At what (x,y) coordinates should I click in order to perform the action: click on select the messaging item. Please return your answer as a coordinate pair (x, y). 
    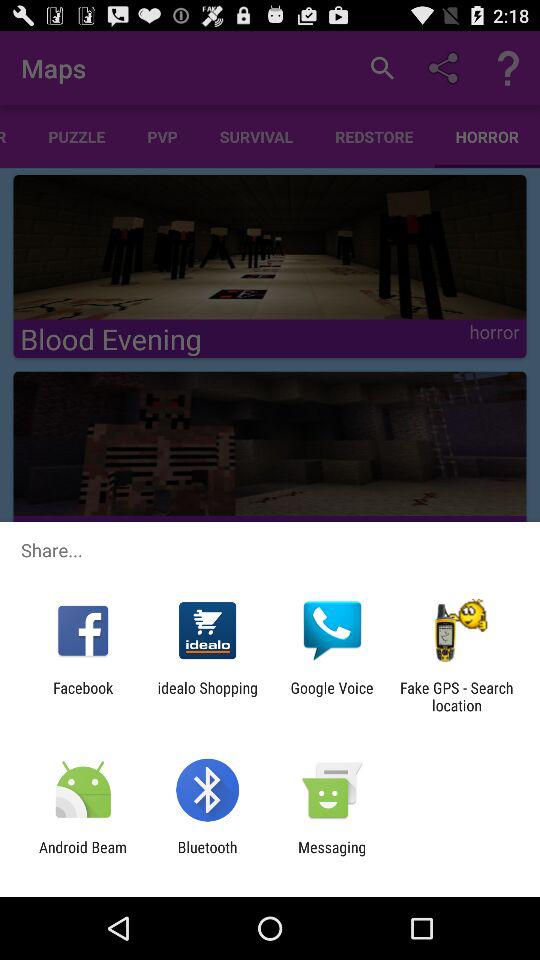
    Looking at the image, I should click on (332, 856).